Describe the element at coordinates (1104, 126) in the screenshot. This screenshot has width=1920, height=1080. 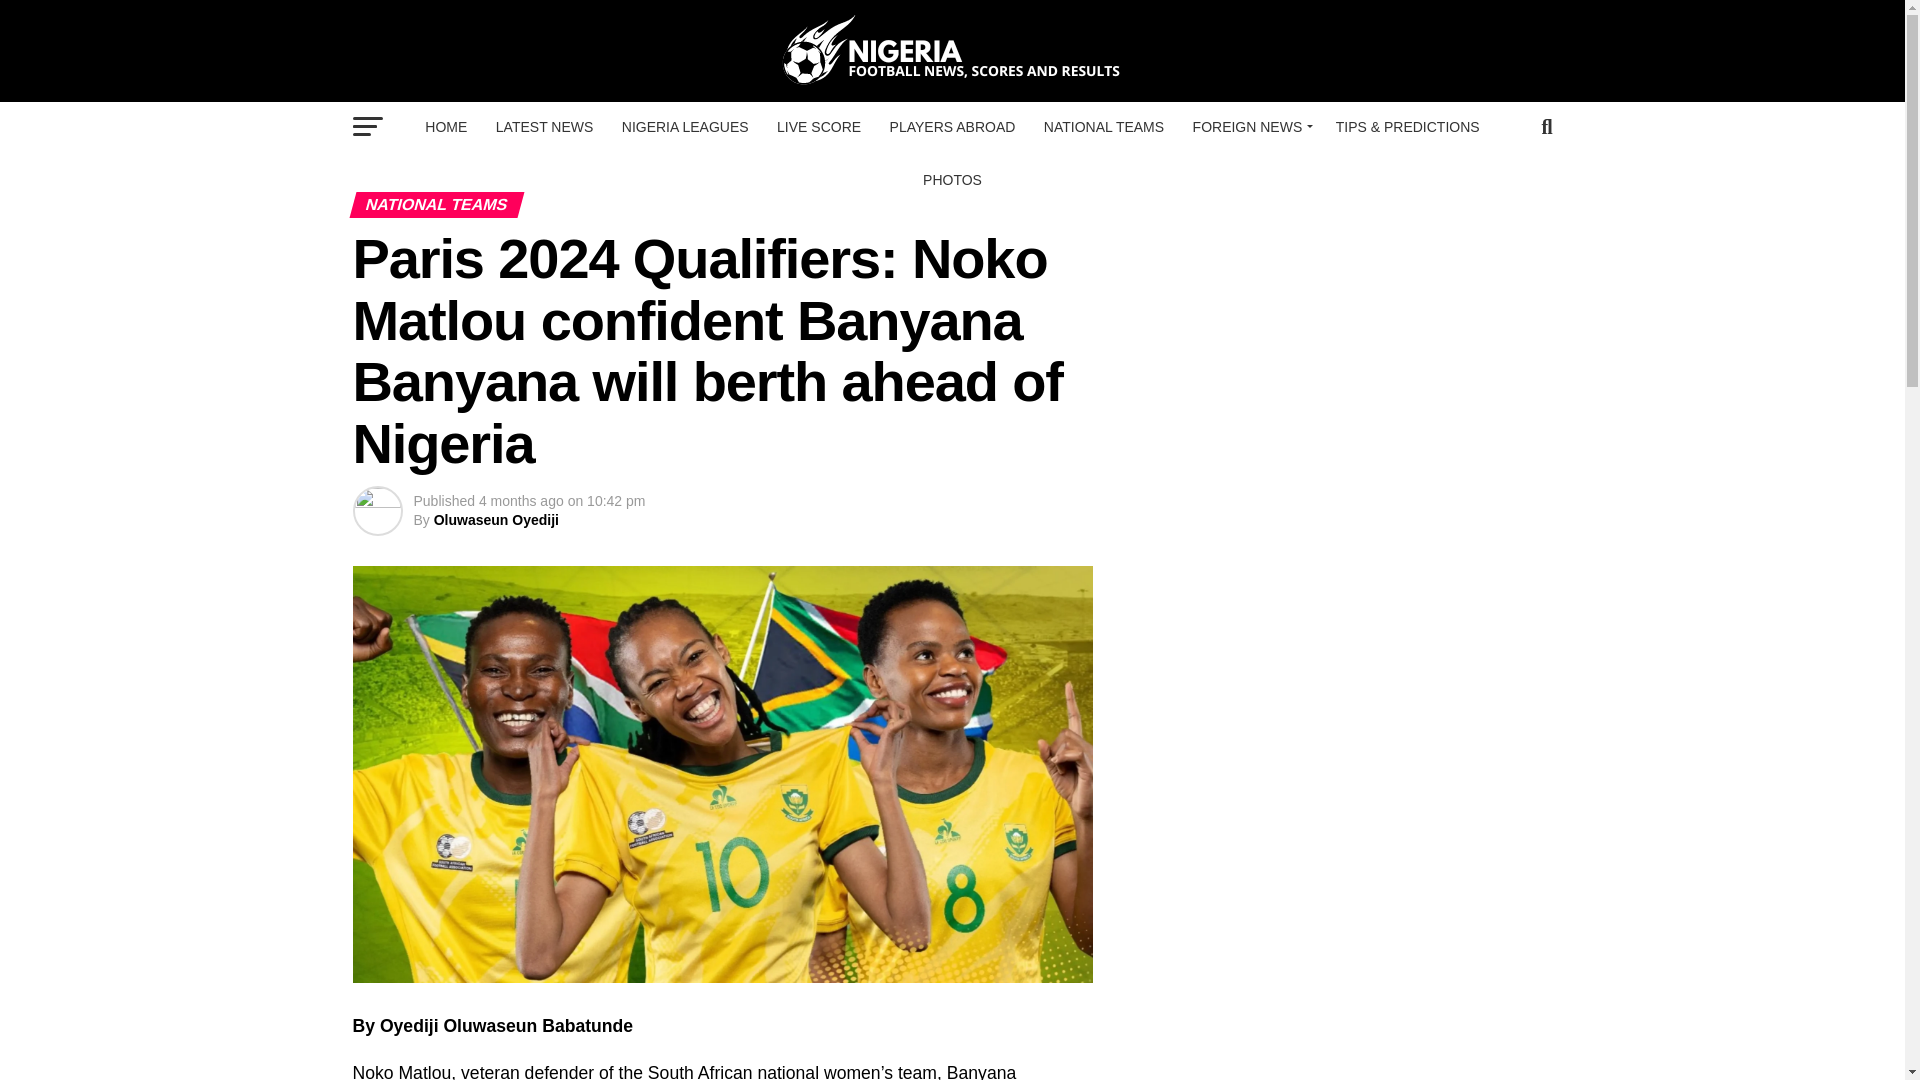
I see `NATIONAL TEAMS` at that location.